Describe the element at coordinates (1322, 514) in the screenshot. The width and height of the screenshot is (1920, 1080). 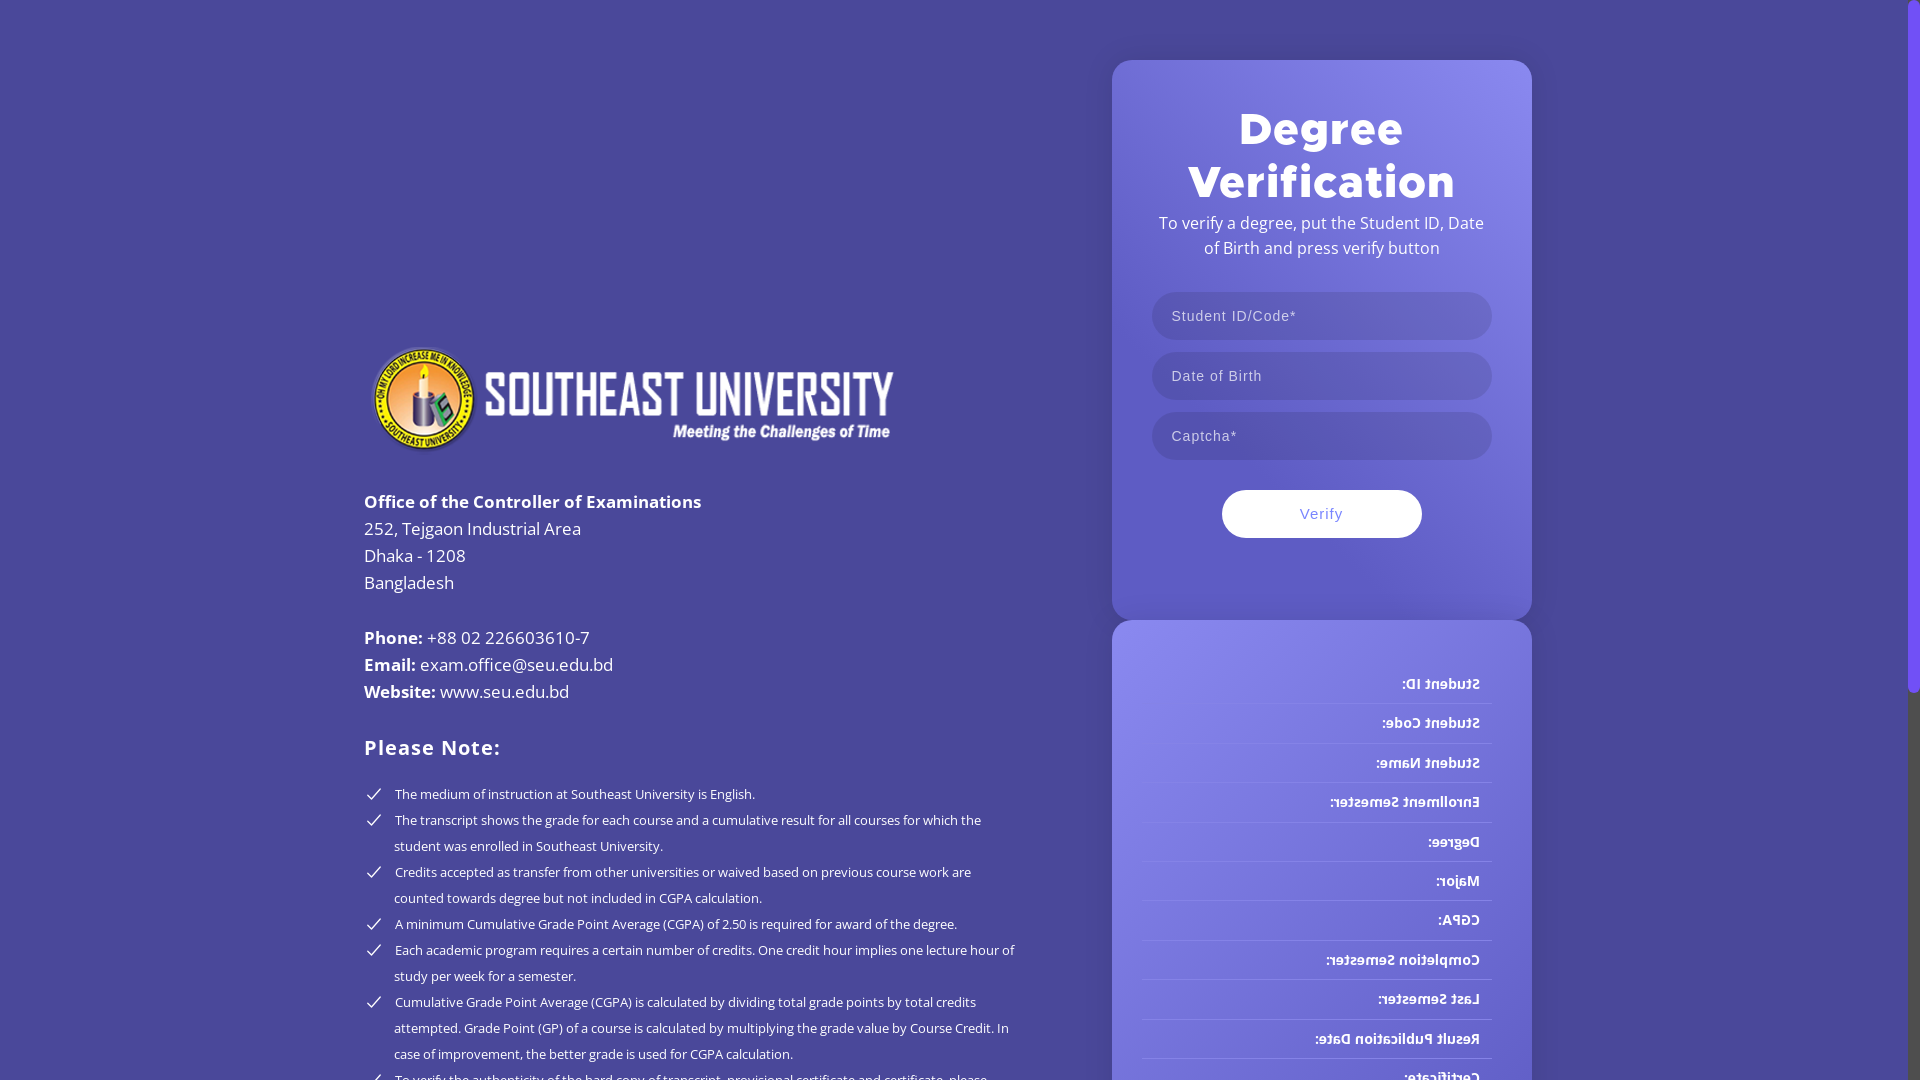
I see `Verify` at that location.